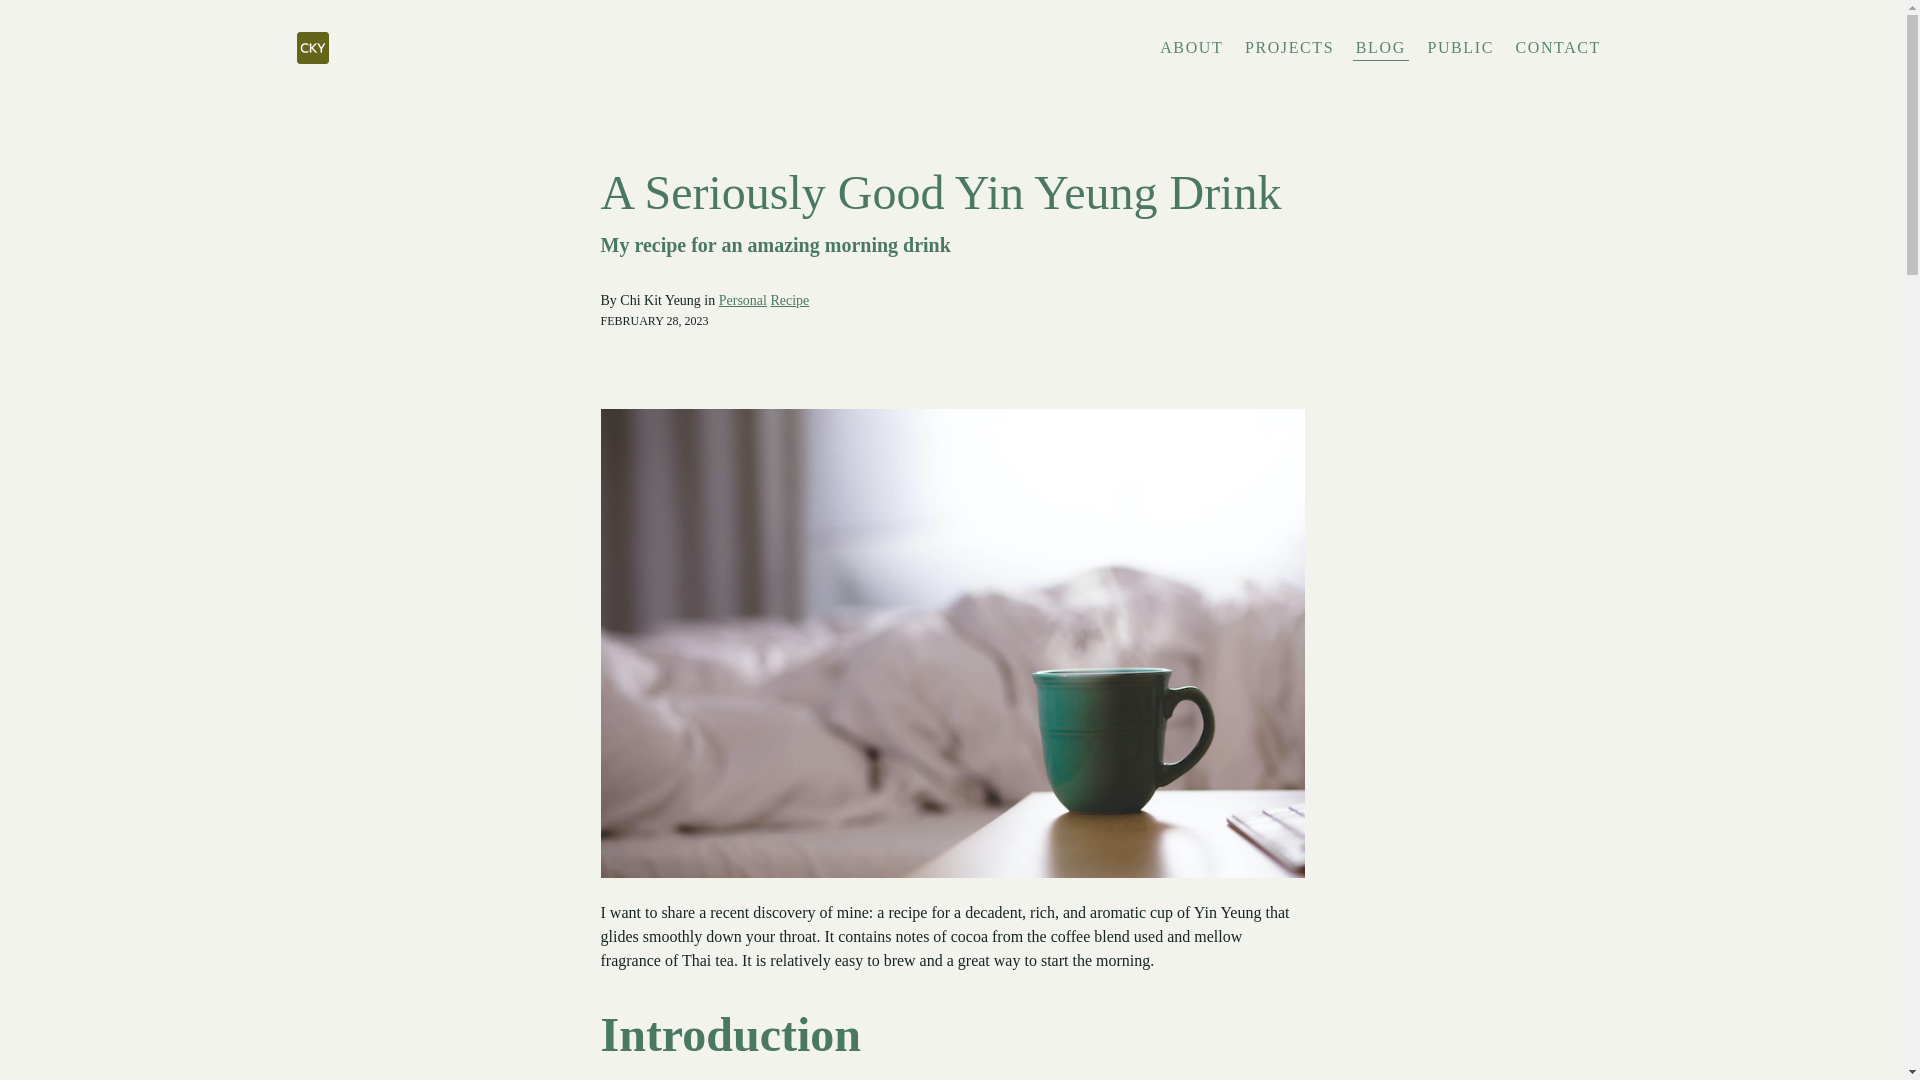 This screenshot has height=1080, width=1920. I want to click on Personal, so click(742, 300).